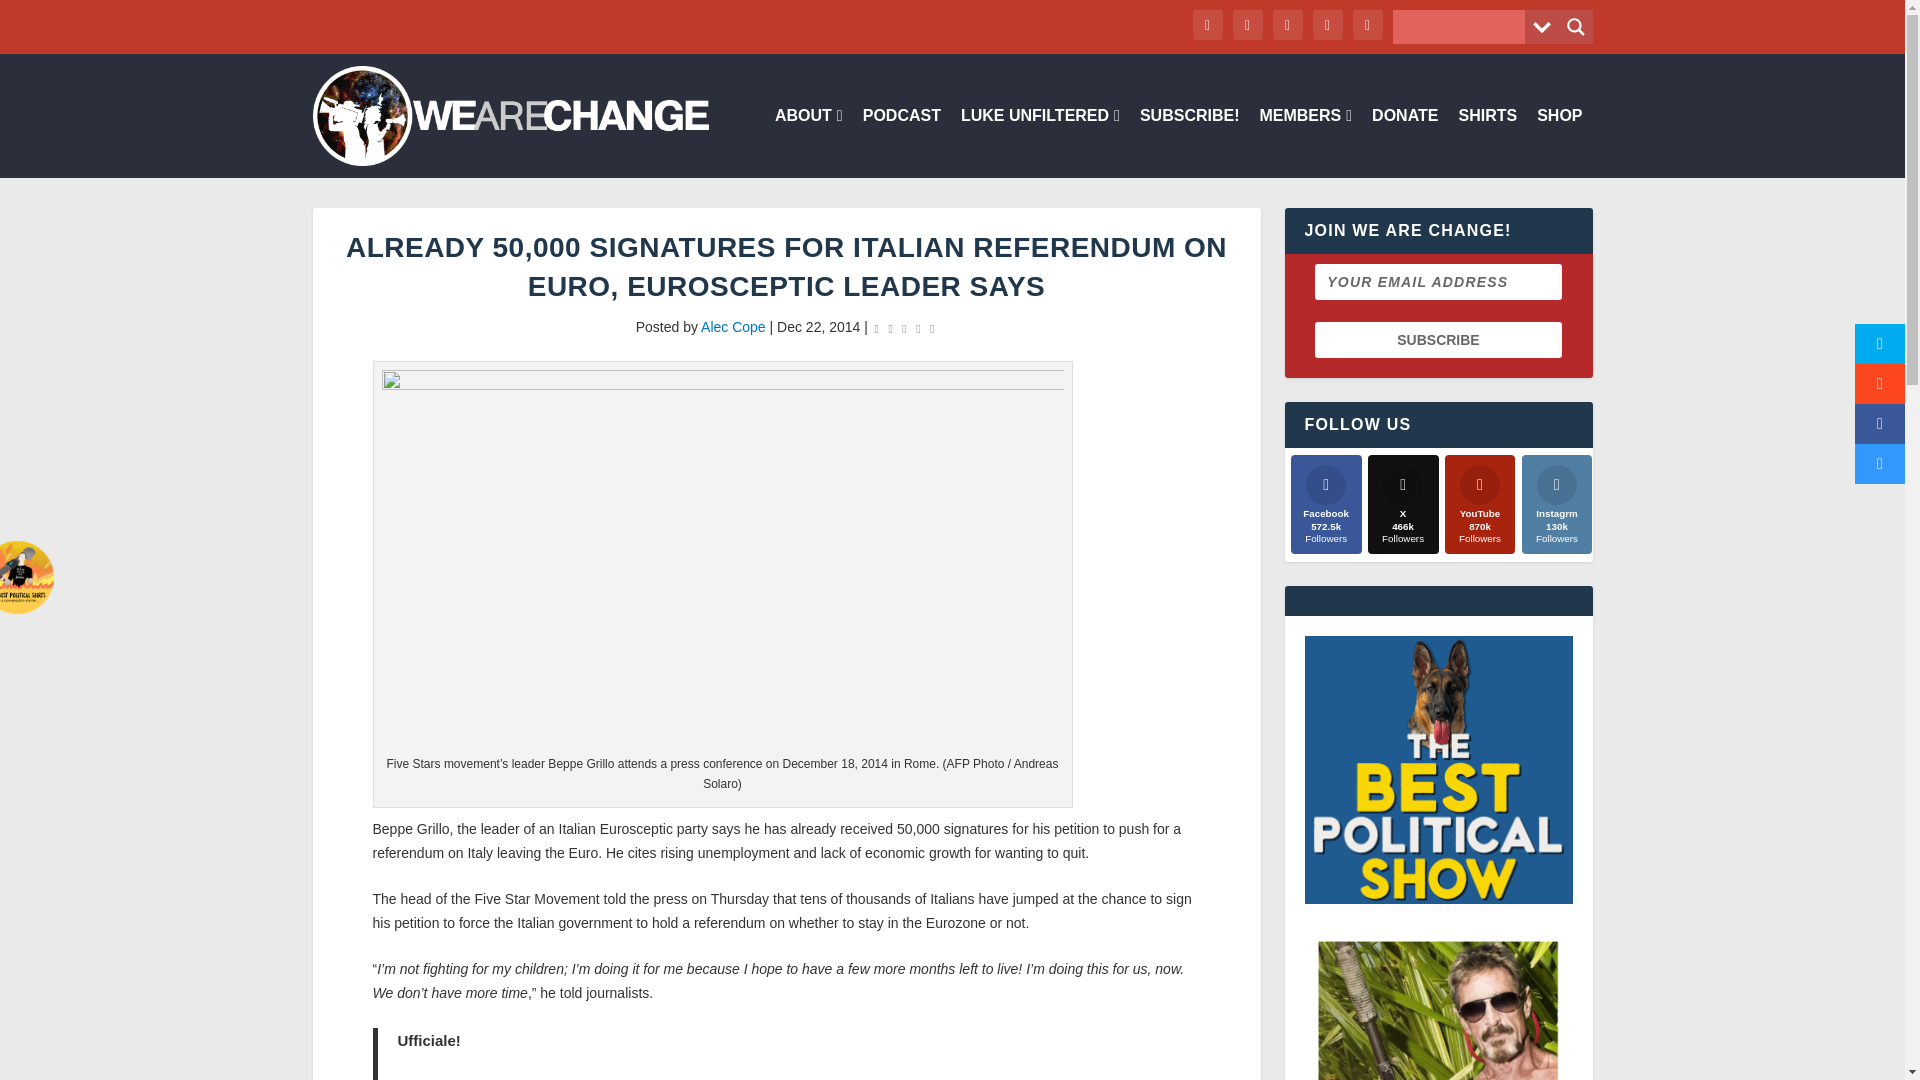  I want to click on Rating: 0.00, so click(904, 328).